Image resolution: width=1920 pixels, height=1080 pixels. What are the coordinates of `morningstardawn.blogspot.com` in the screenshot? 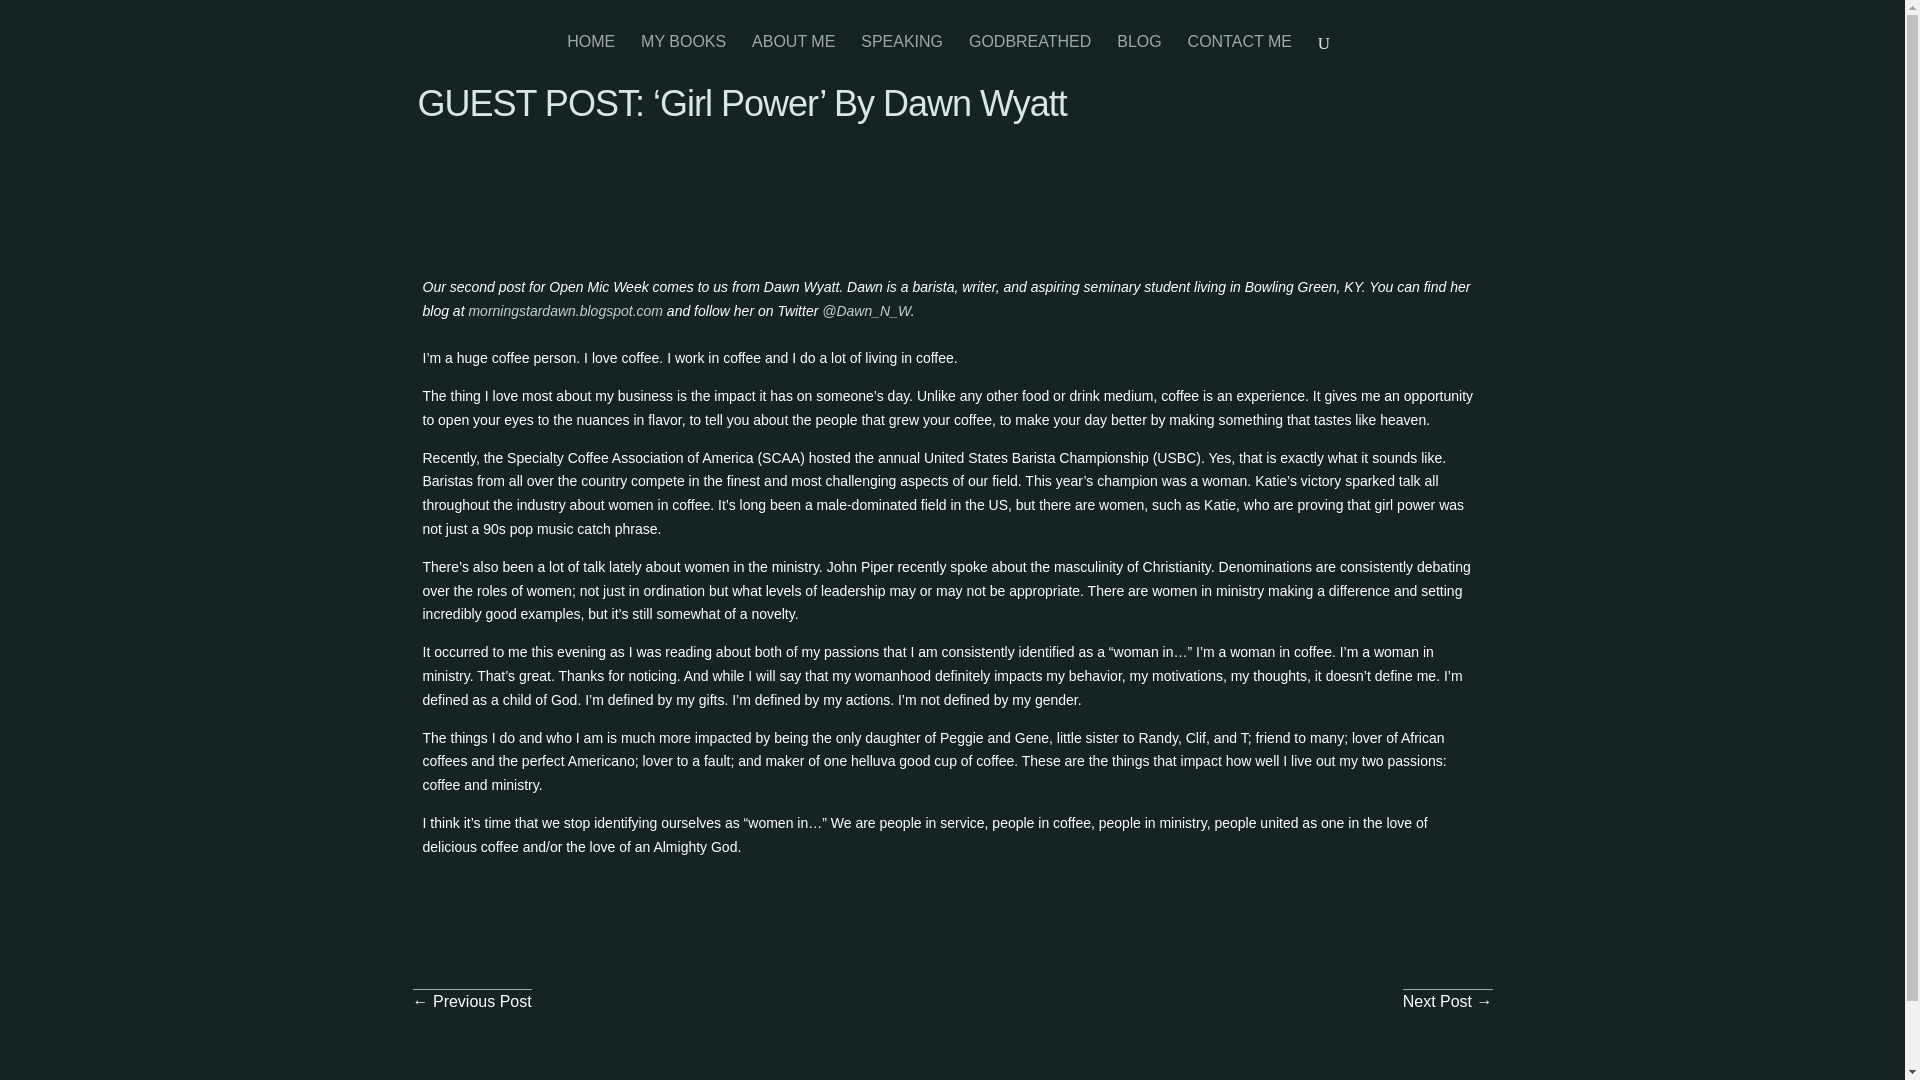 It's located at (565, 310).